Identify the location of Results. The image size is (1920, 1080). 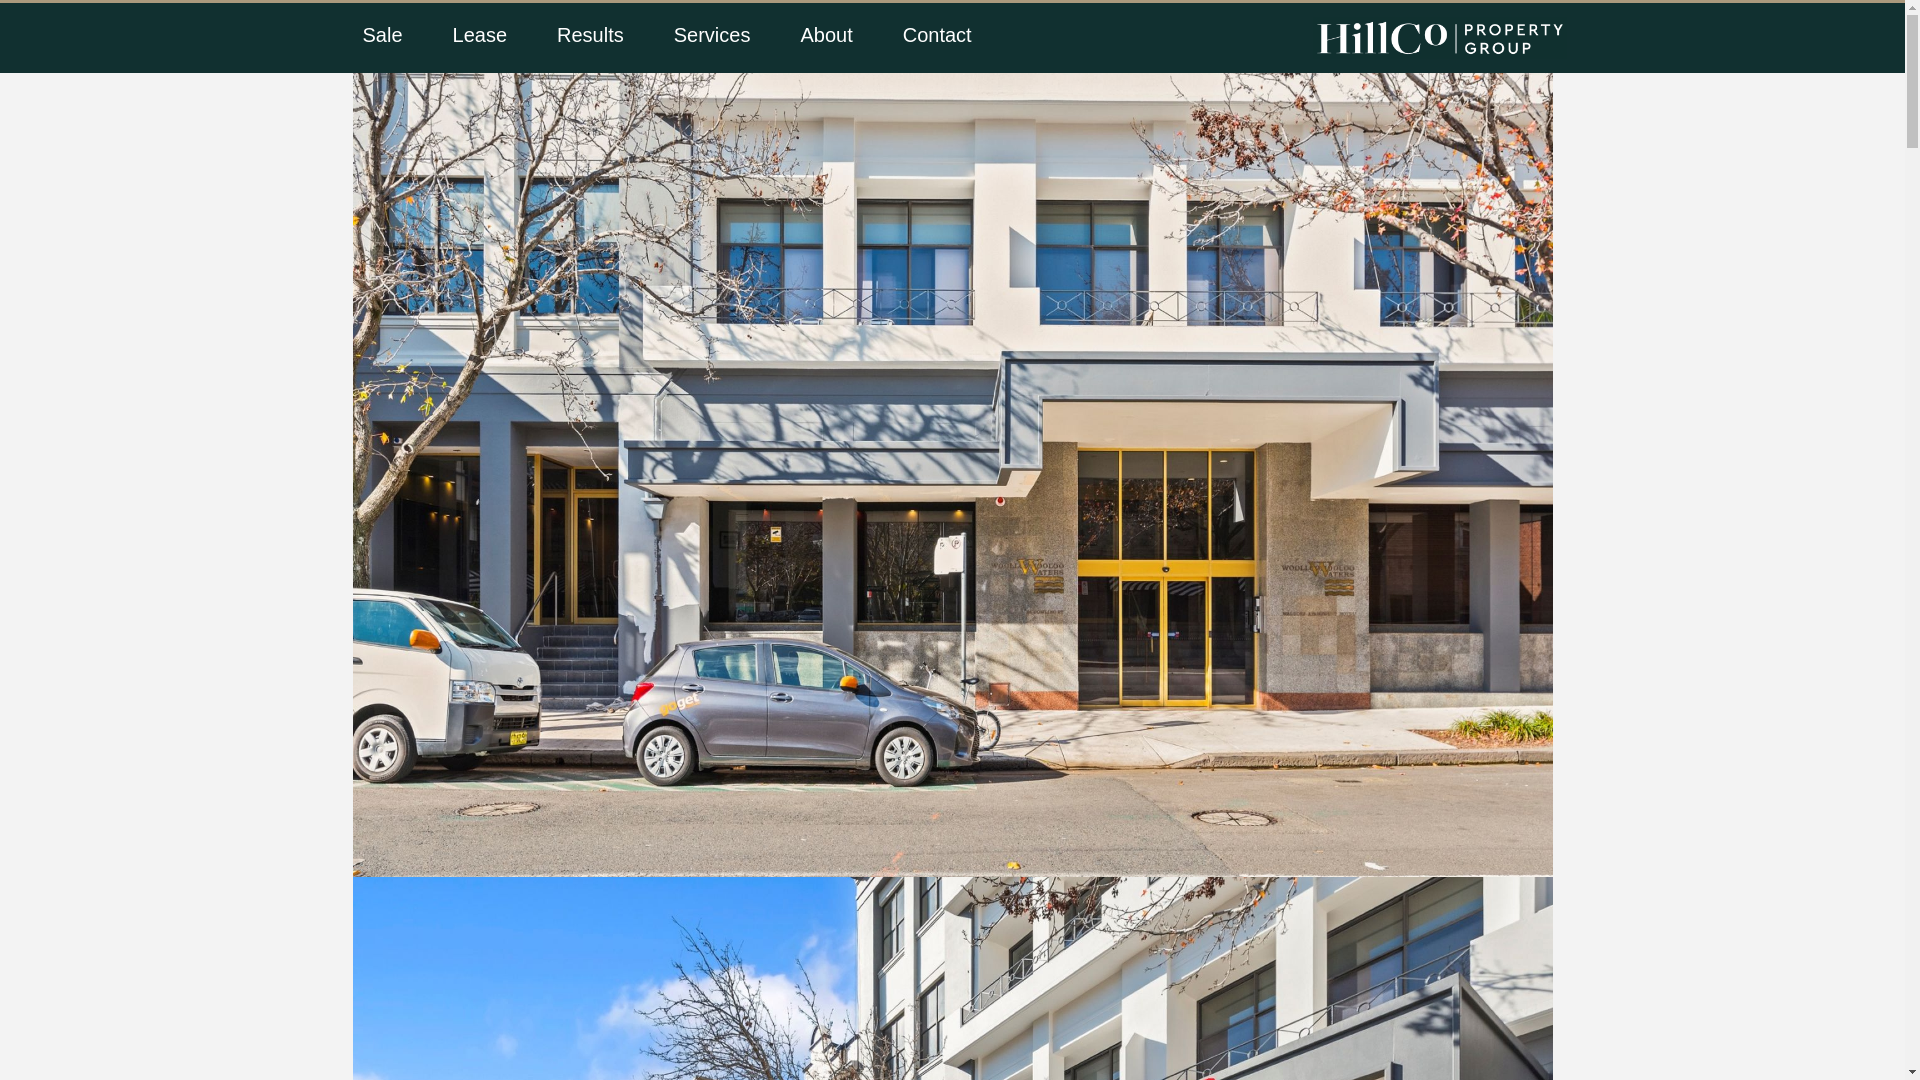
(590, 35).